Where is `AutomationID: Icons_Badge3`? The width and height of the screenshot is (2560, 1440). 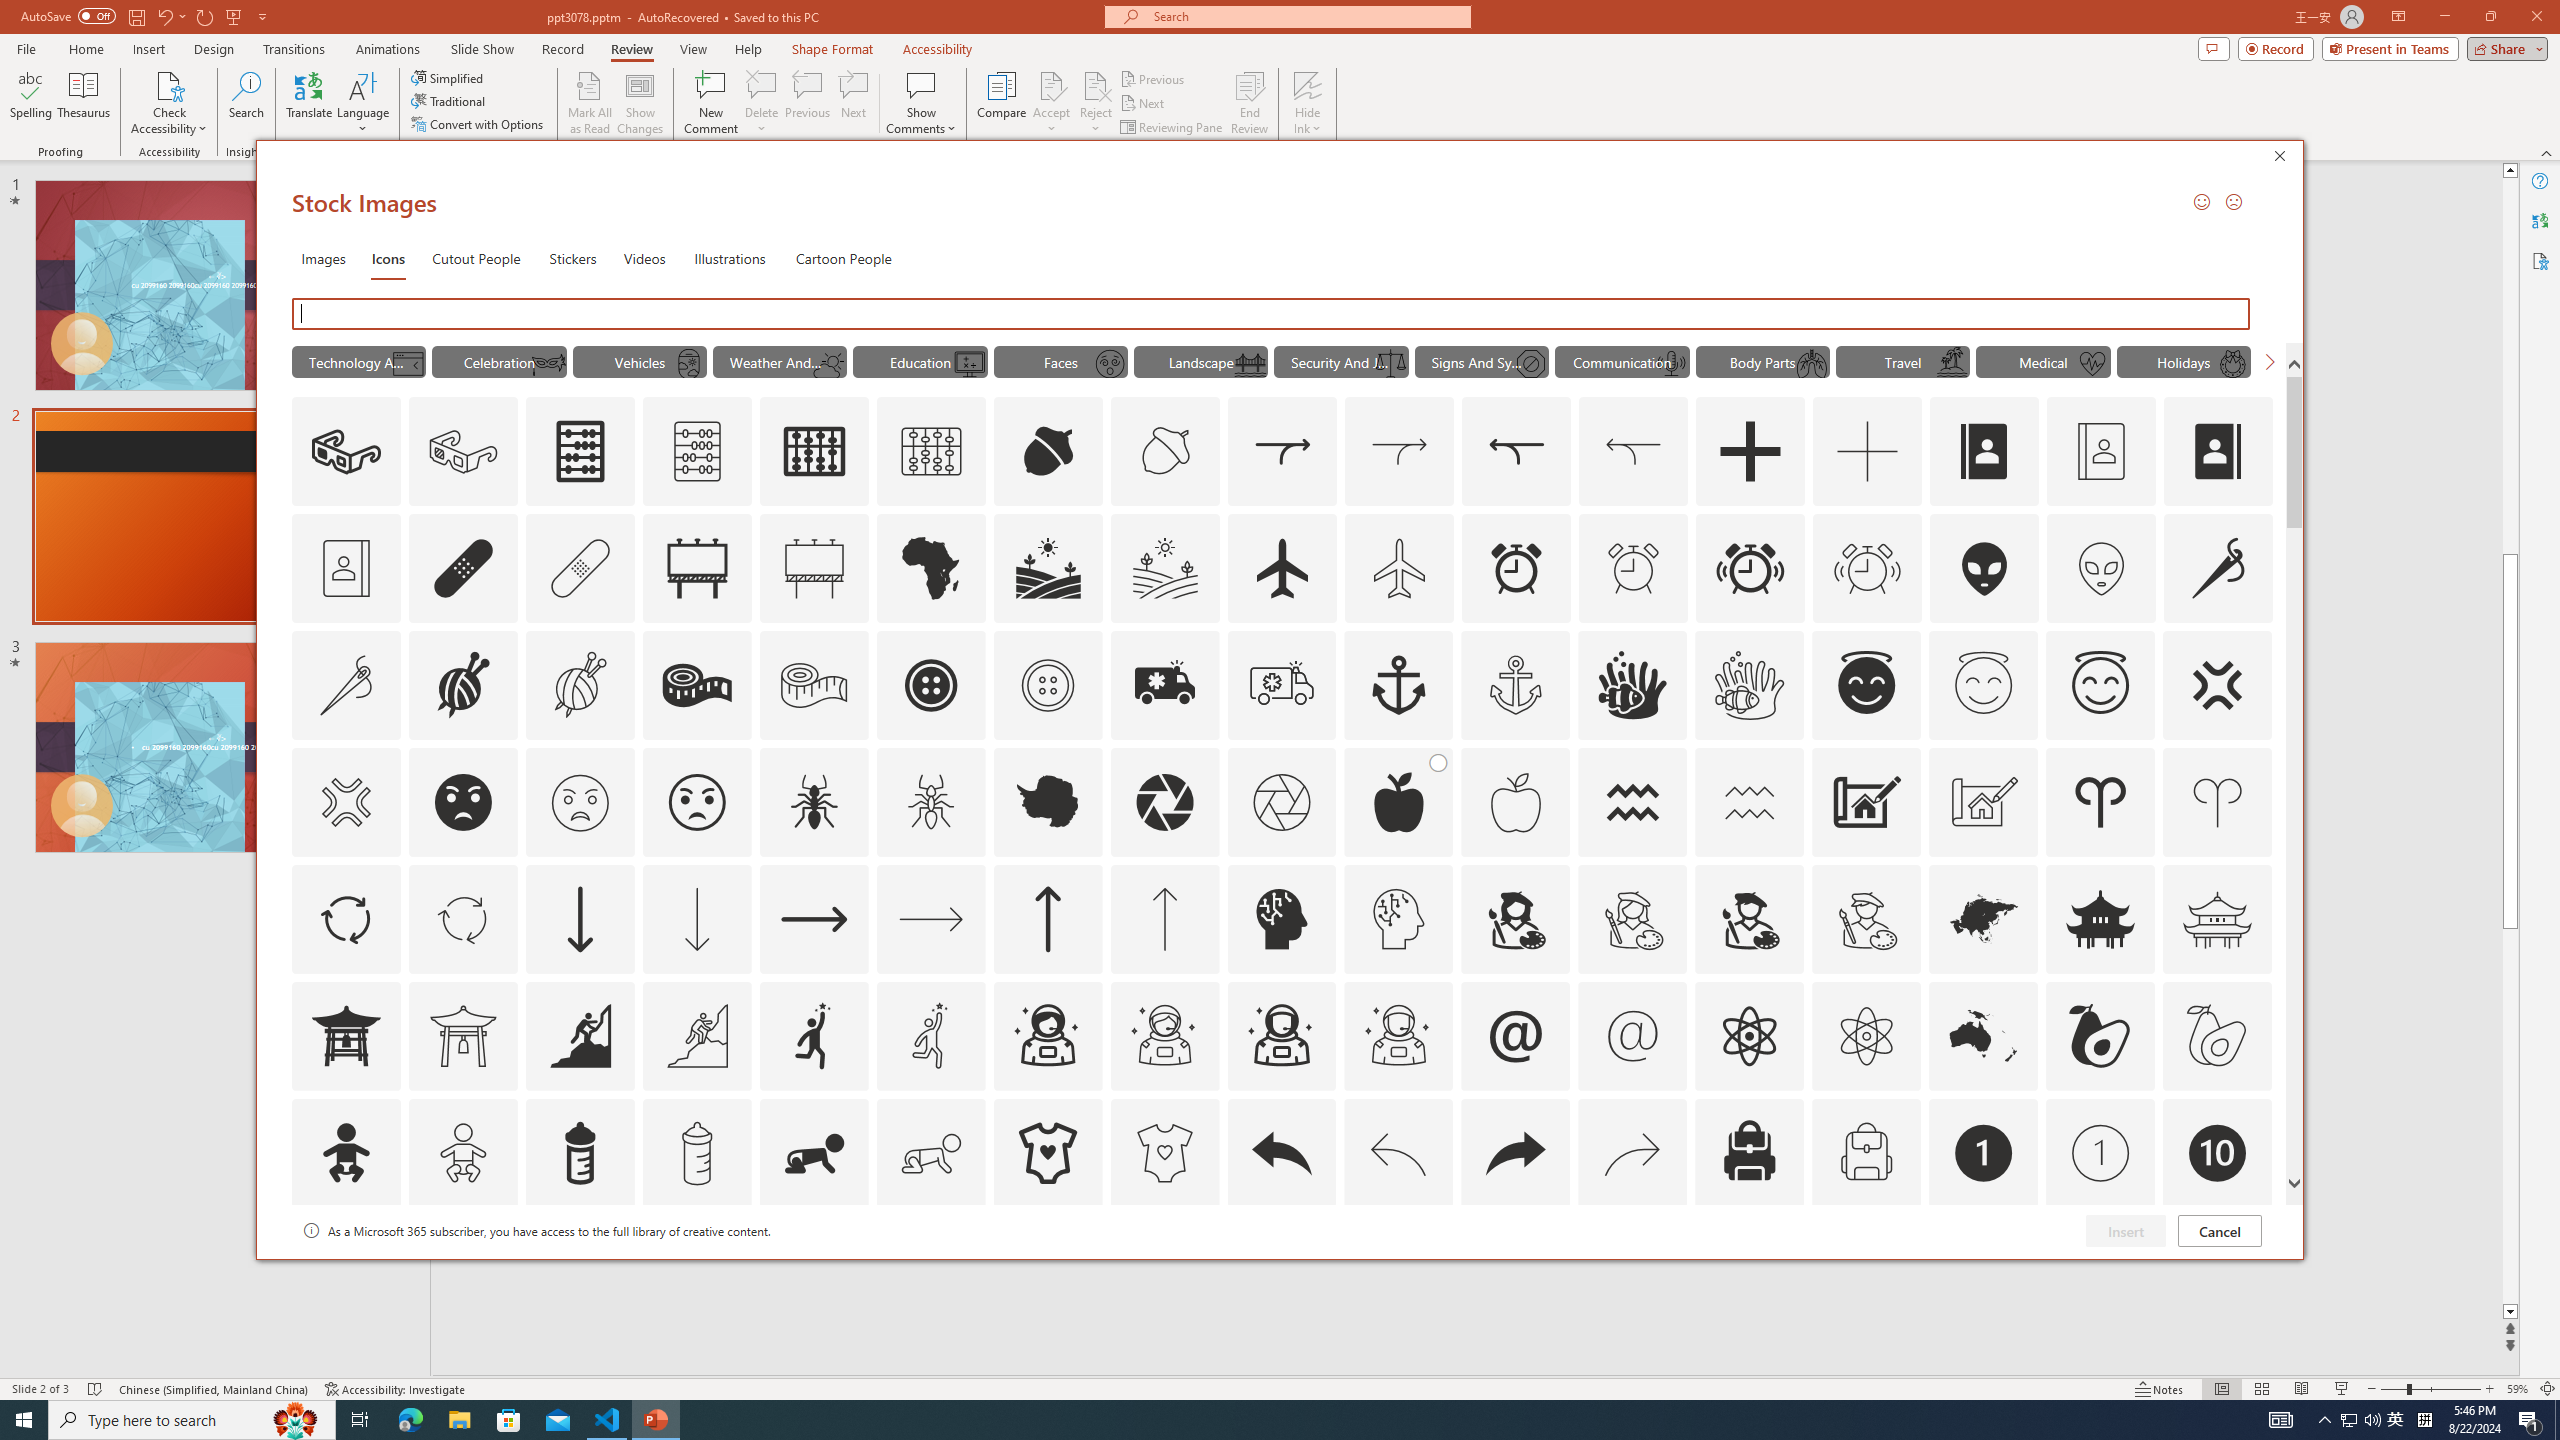
AutomationID: Icons_Badge3 is located at coordinates (696, 1270).